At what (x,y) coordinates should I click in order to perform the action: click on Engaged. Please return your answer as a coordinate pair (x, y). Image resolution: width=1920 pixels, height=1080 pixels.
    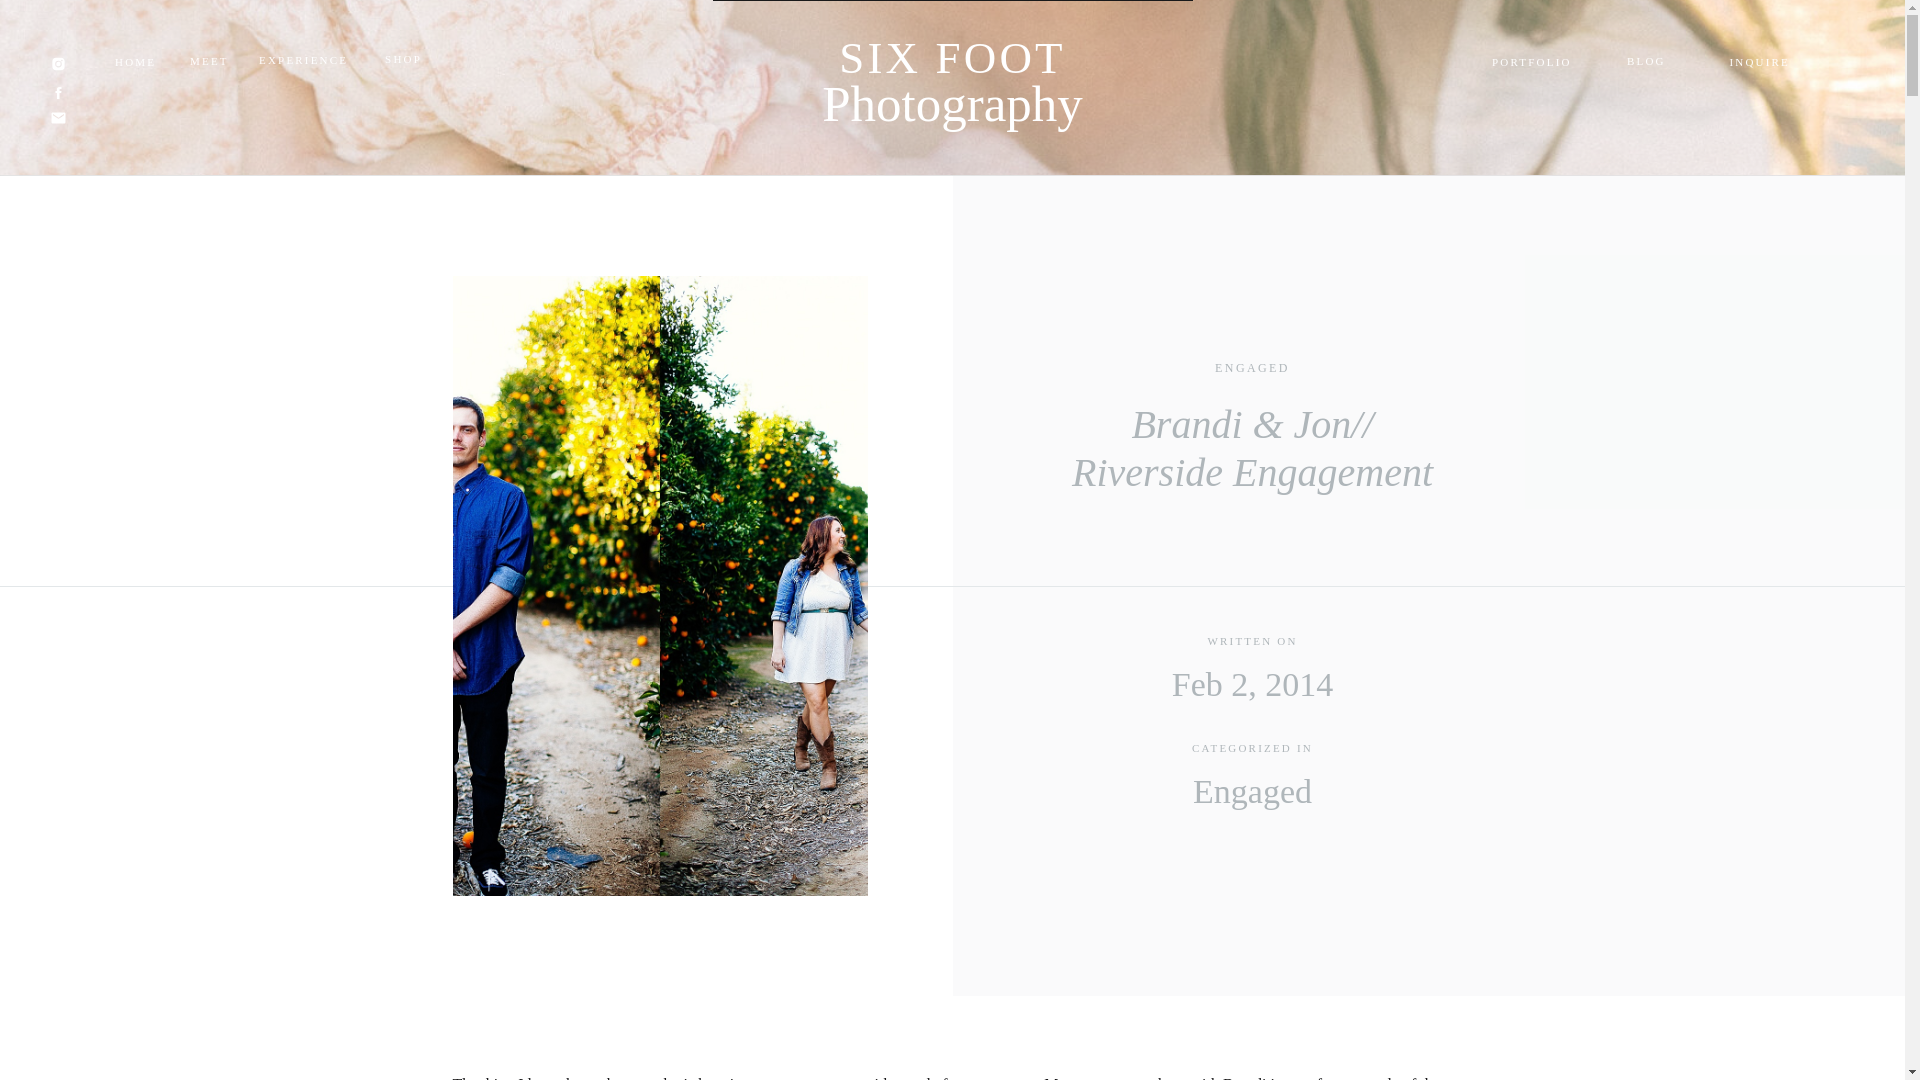
    Looking at the image, I should click on (1252, 792).